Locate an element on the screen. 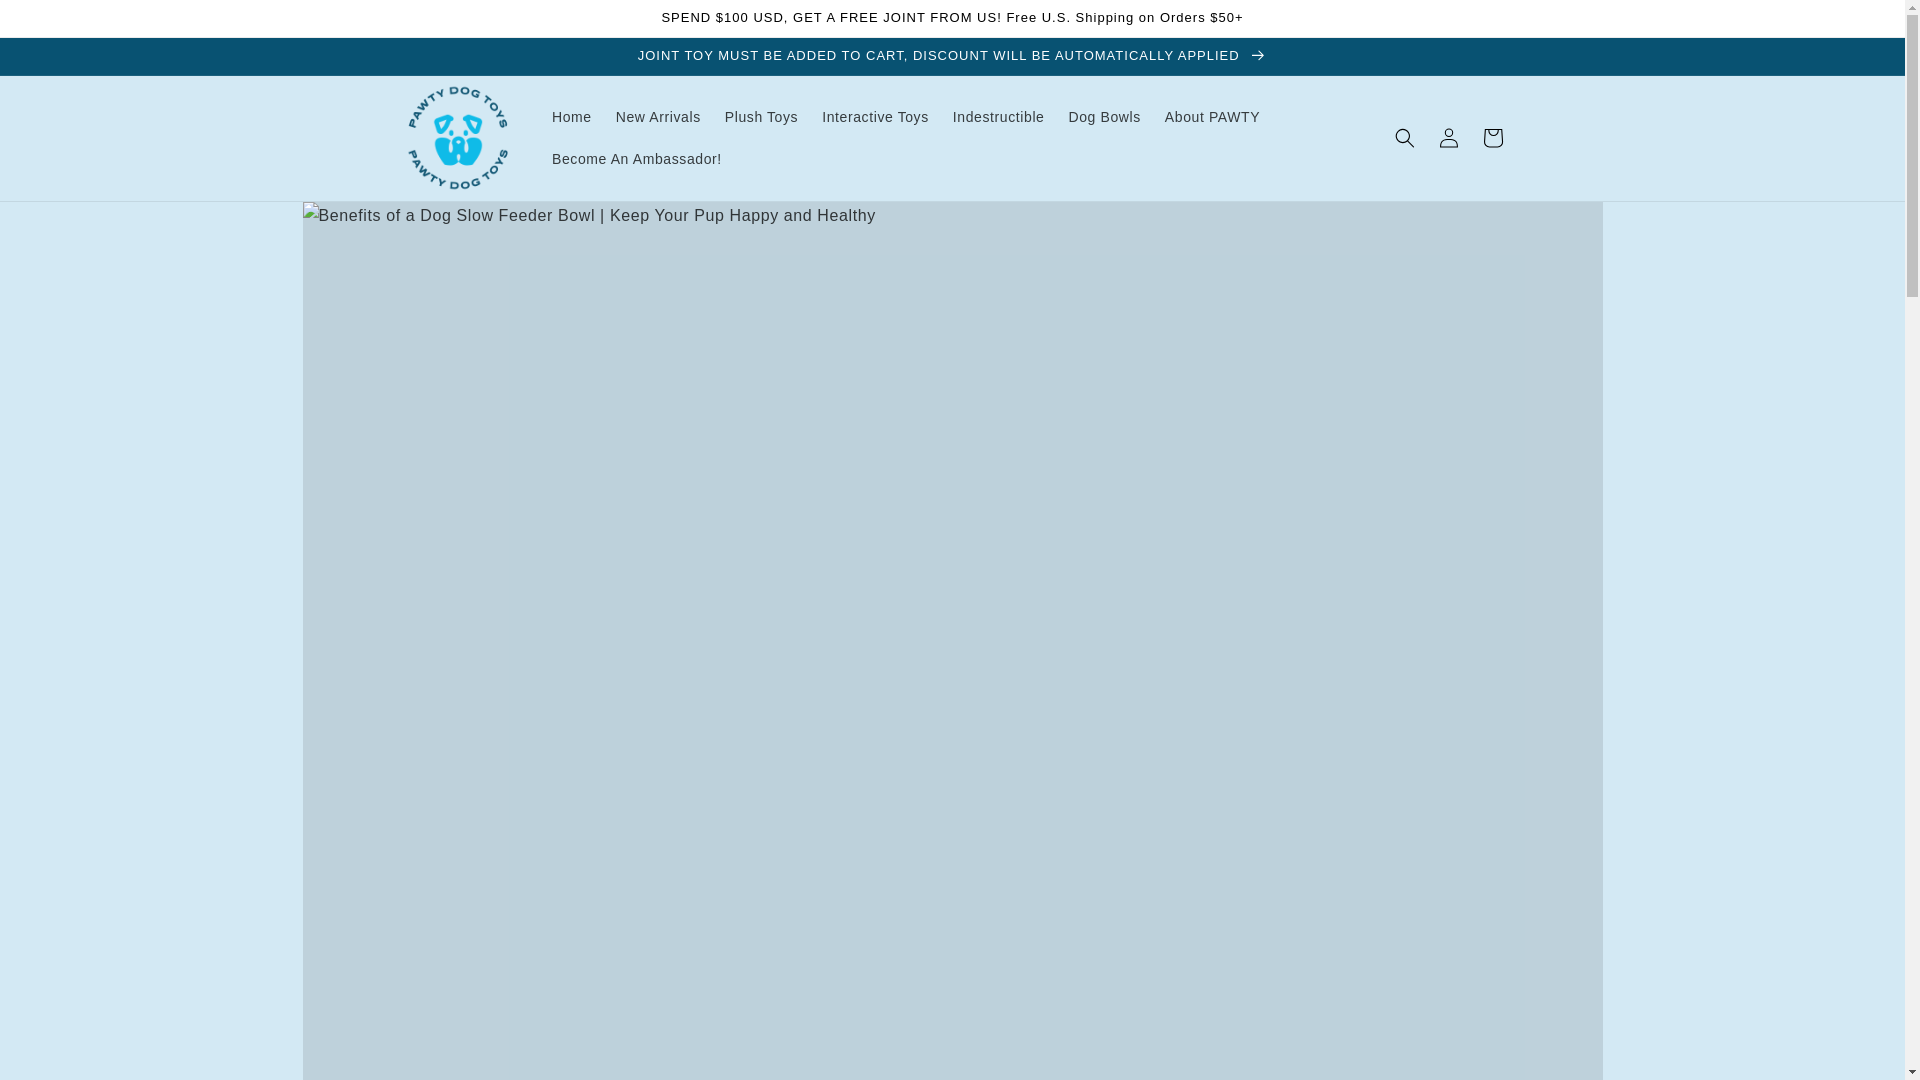 The image size is (1920, 1080). Log in is located at coordinates (1448, 137).